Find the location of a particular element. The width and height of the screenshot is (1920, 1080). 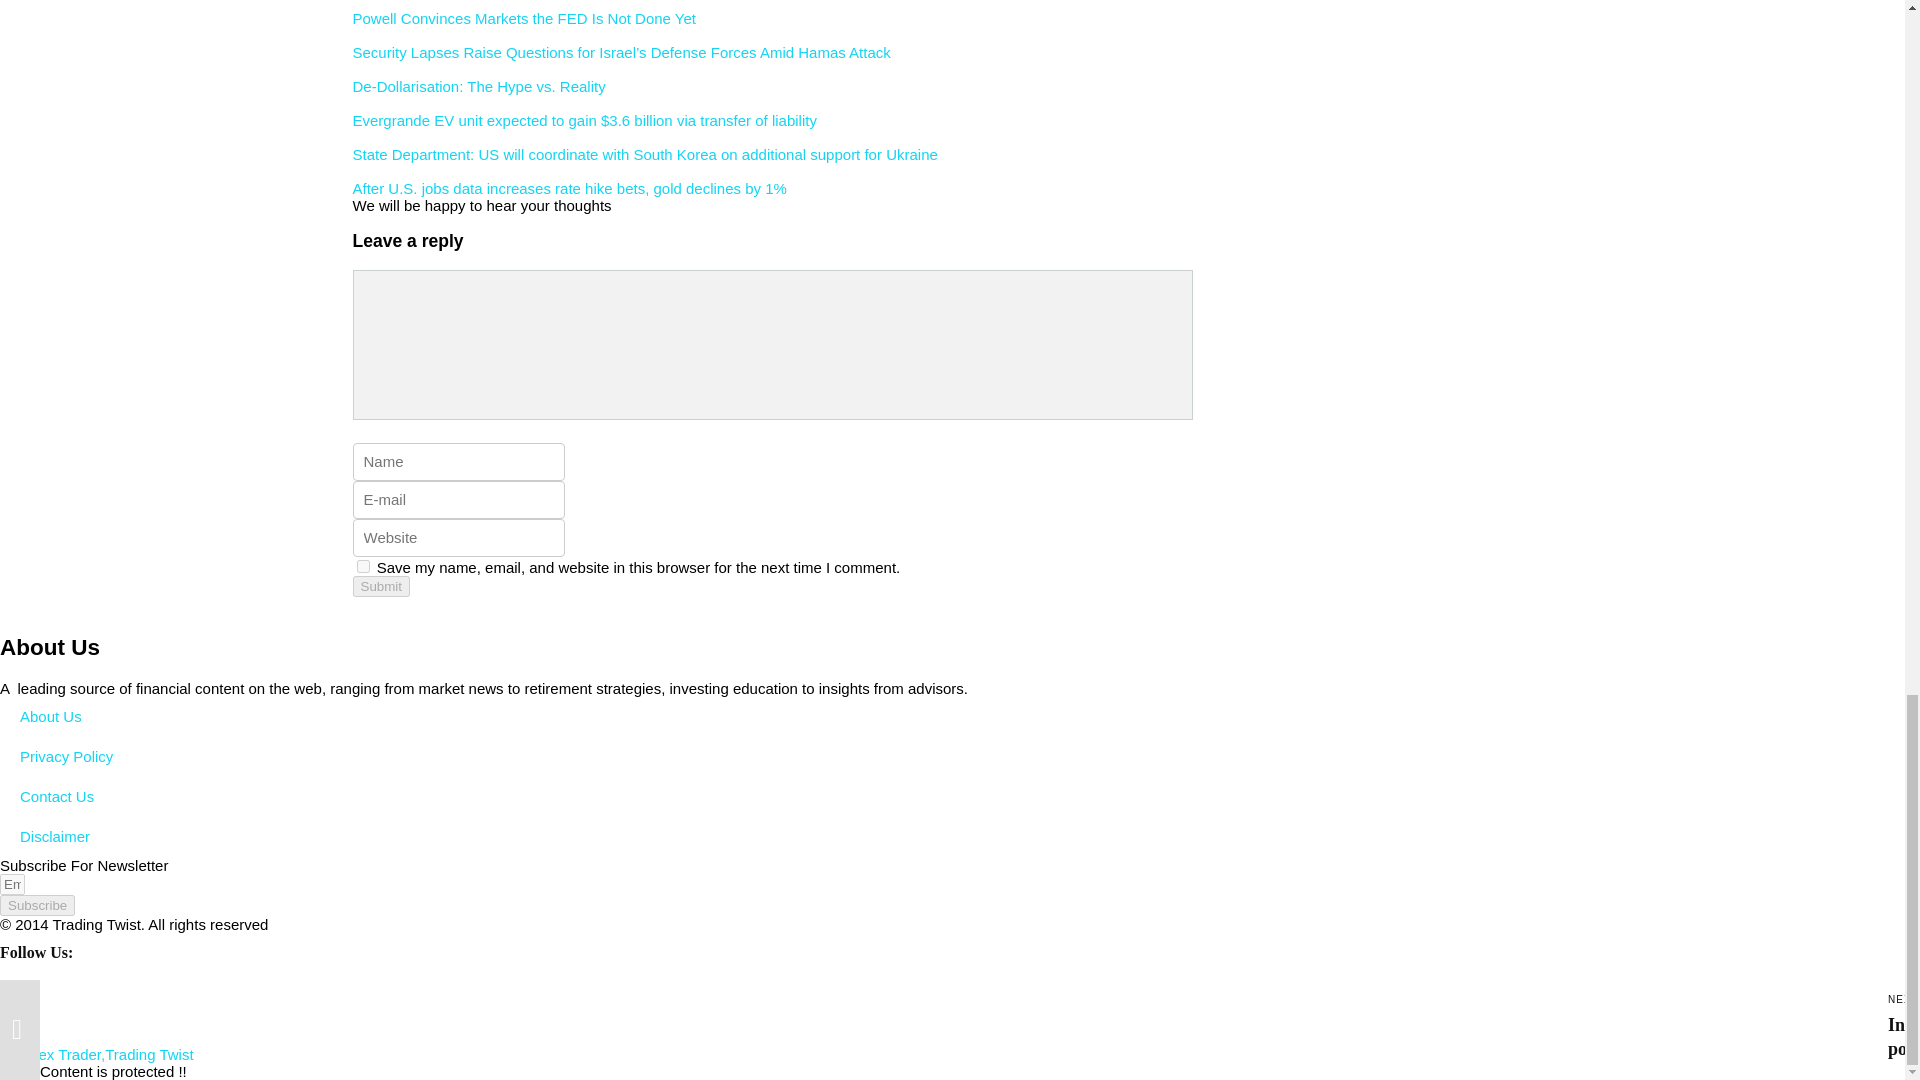

De-Dollarisation: The Hype vs. Reality is located at coordinates (478, 86).